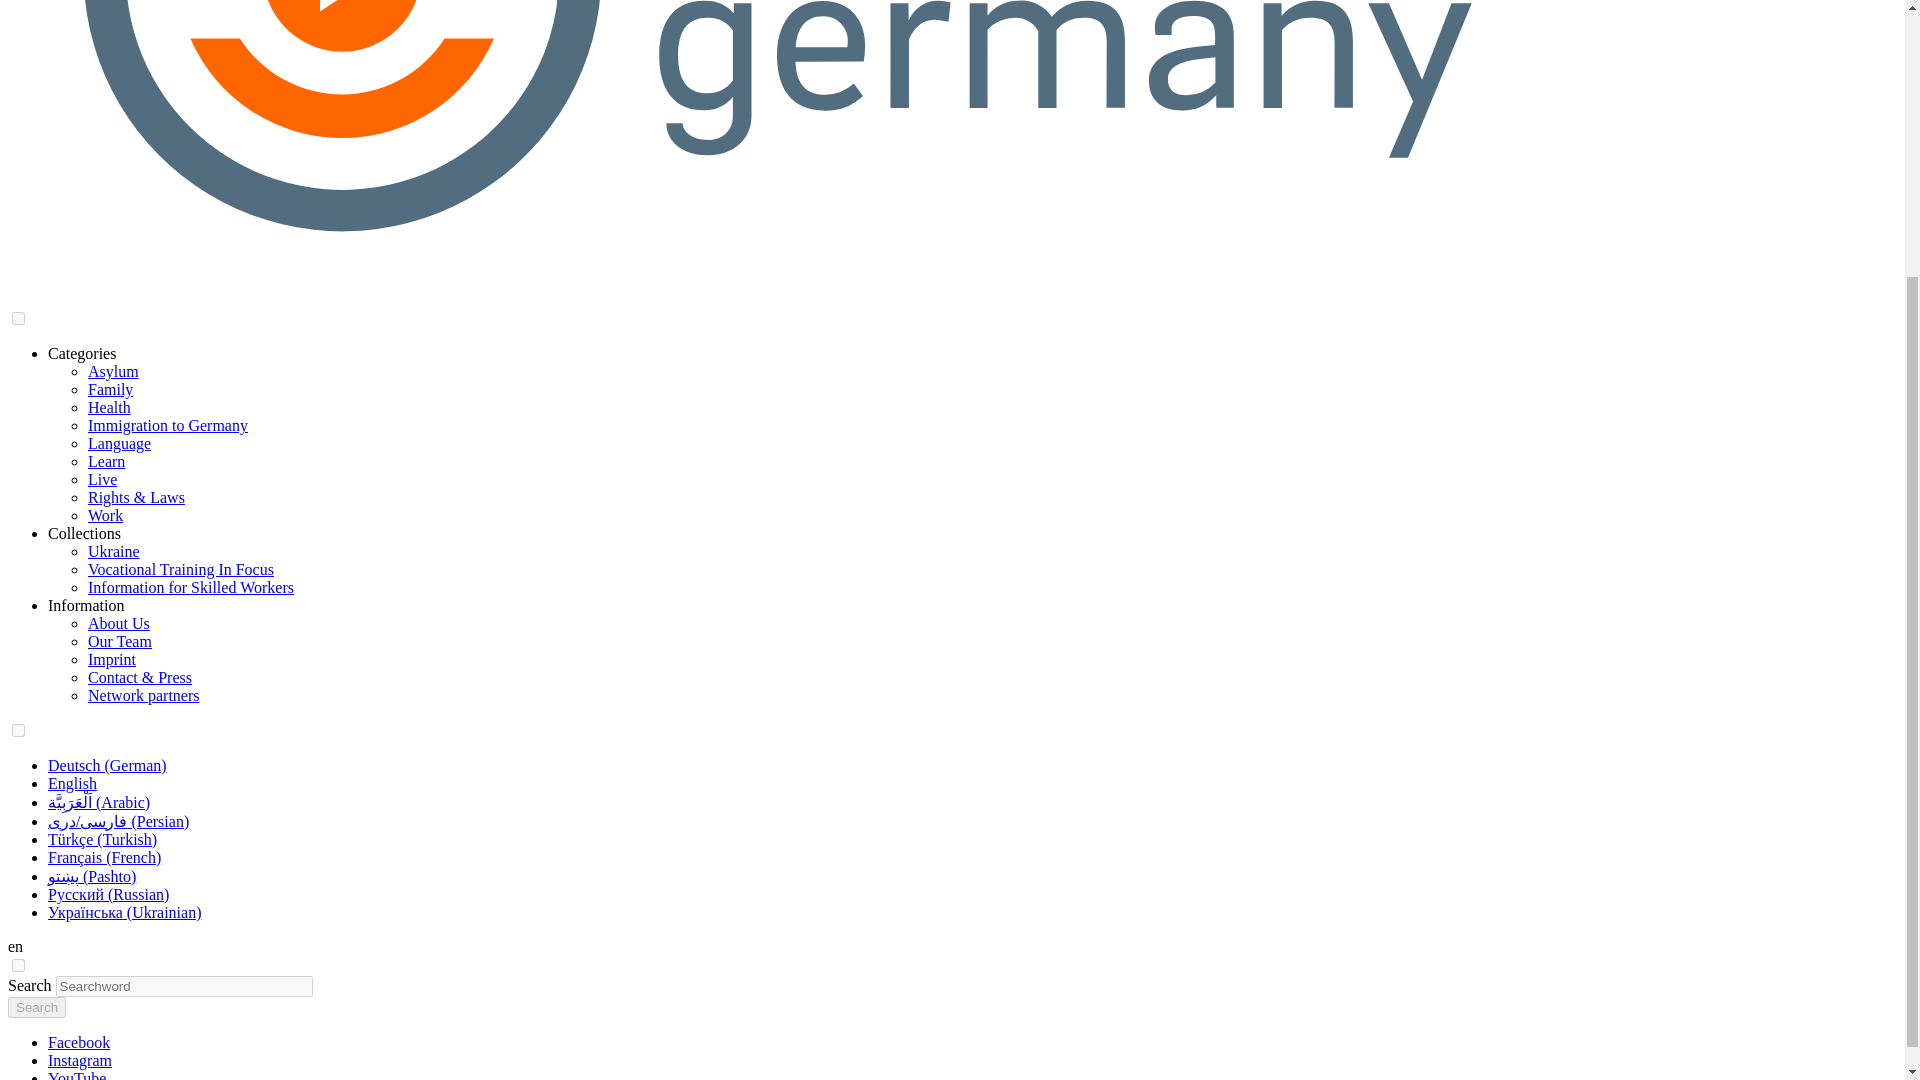 Image resolution: width=1920 pixels, height=1080 pixels. What do you see at coordinates (114, 552) in the screenshot?
I see `Ukraine` at bounding box center [114, 552].